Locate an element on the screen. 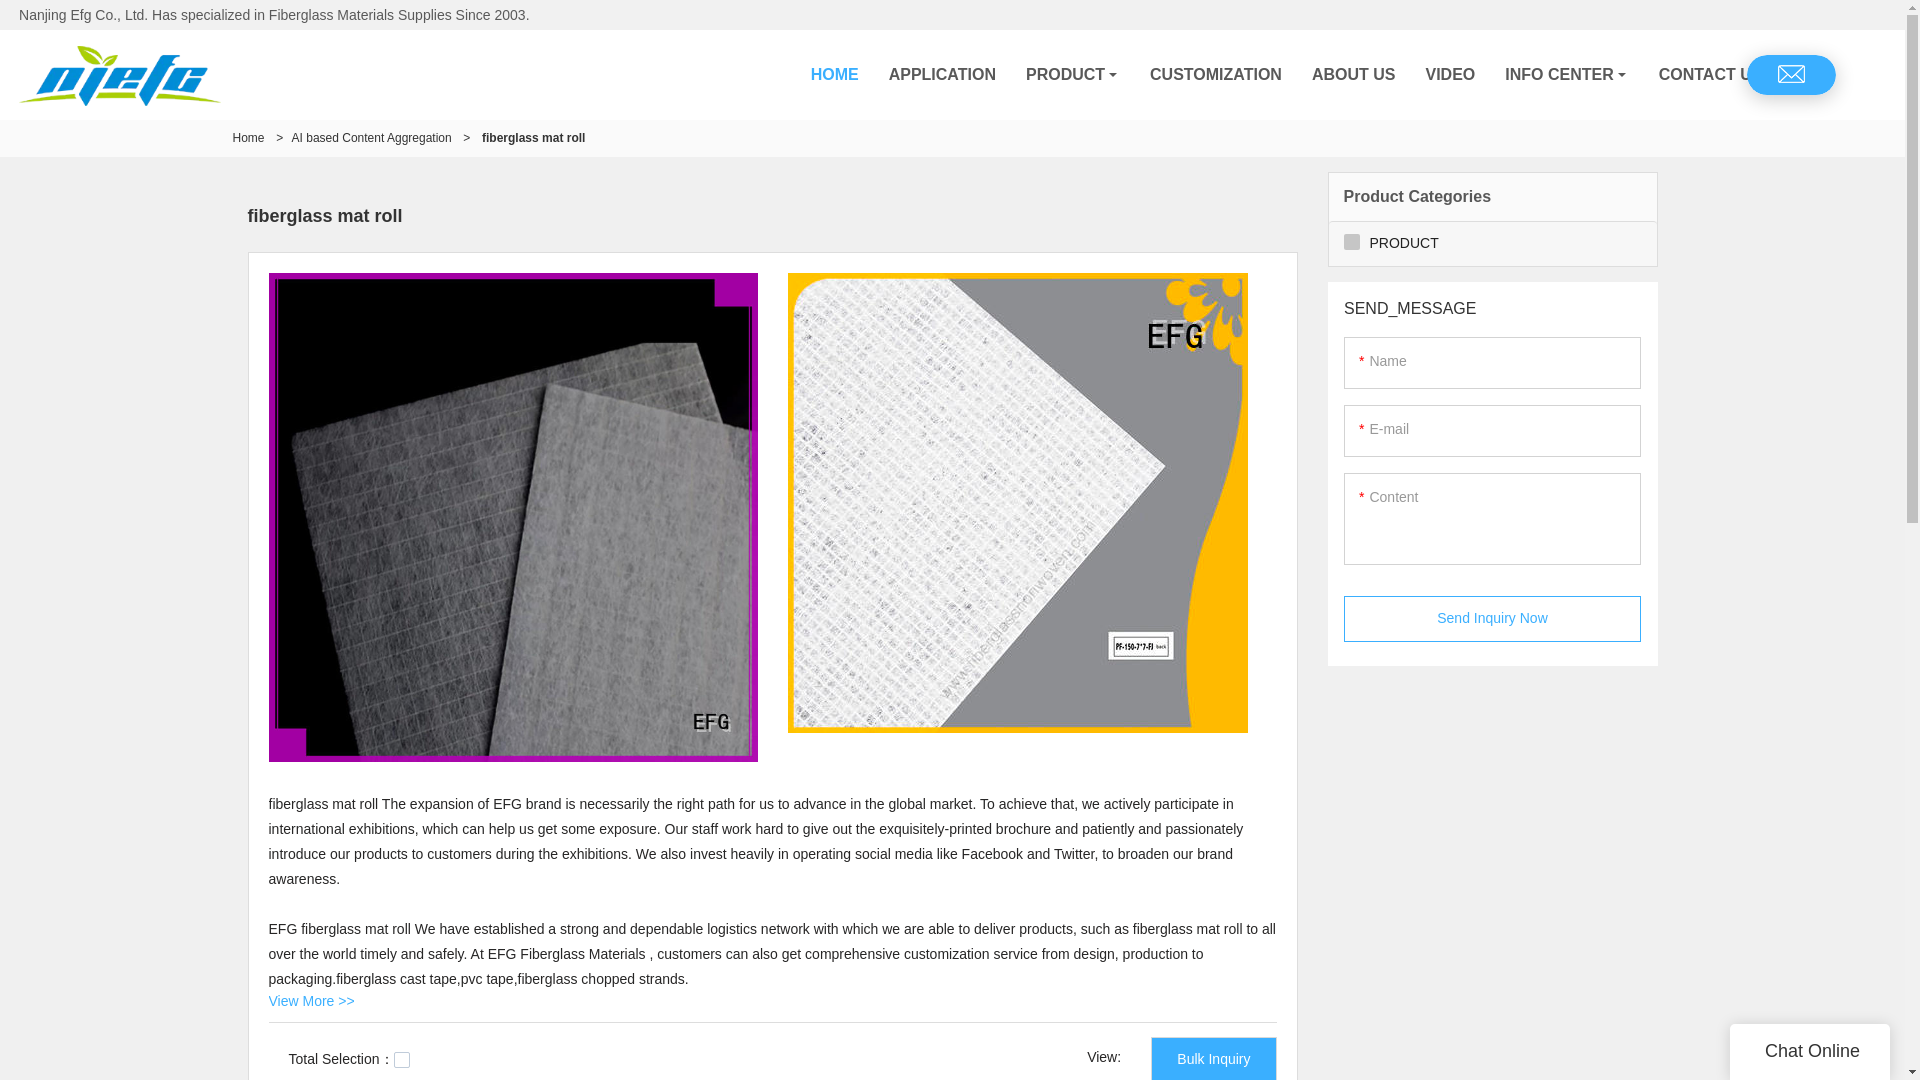 The image size is (1920, 1080). on is located at coordinates (402, 1060).